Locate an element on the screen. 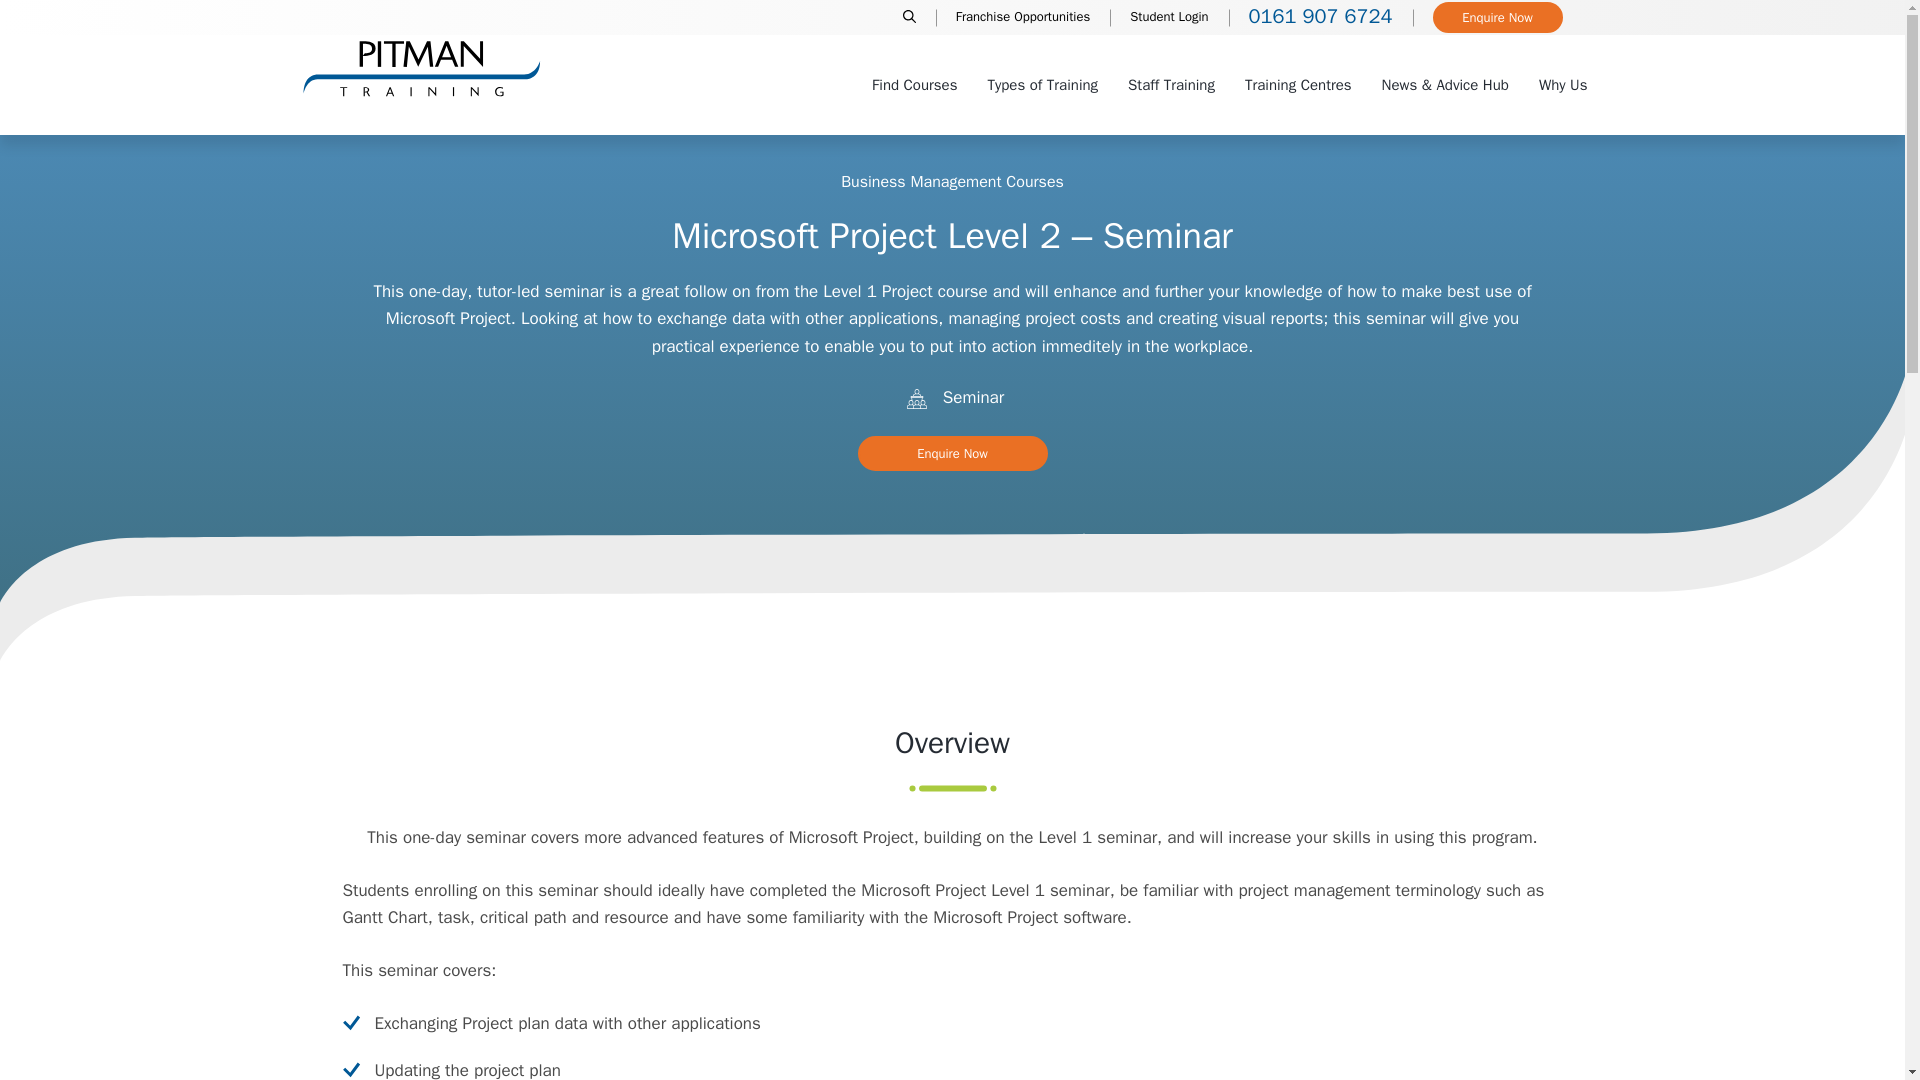 This screenshot has height=1080, width=1920. Student Login is located at coordinates (1168, 18).